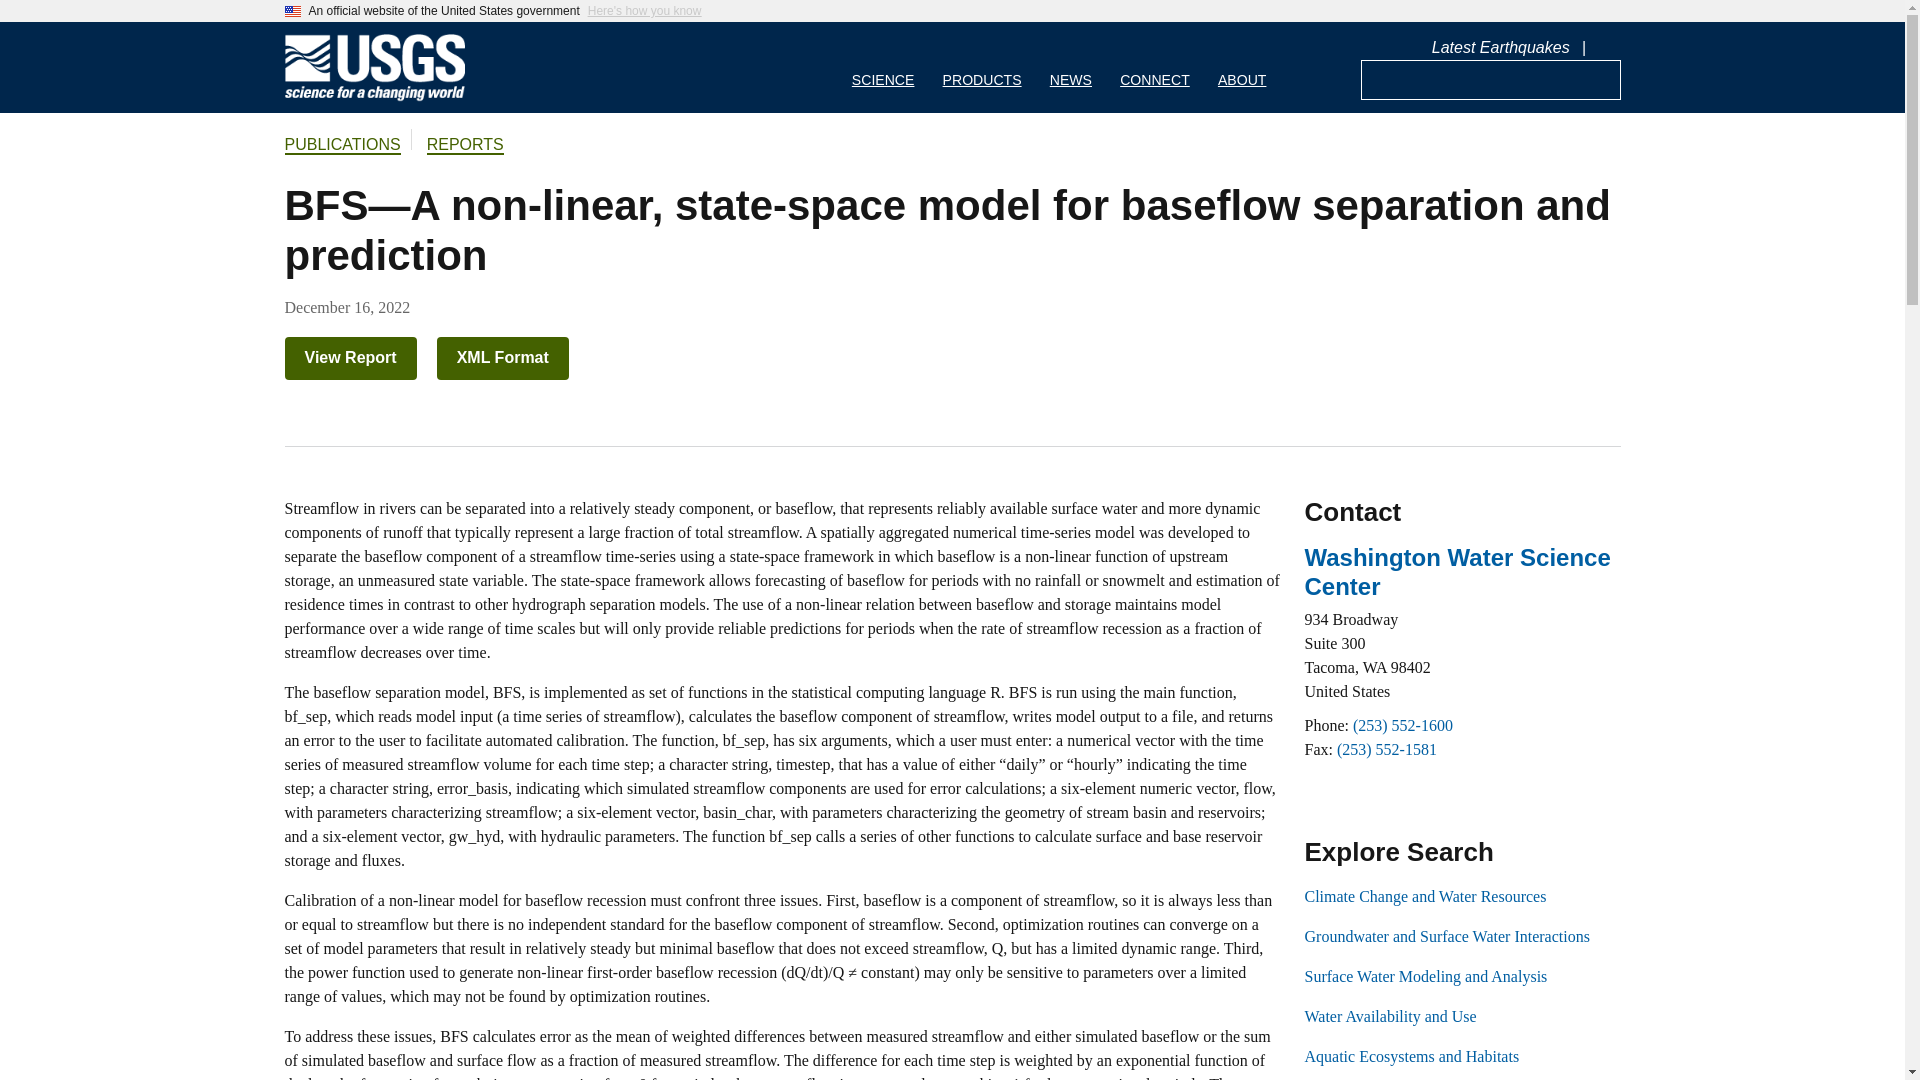 The width and height of the screenshot is (1920, 1080). I want to click on ABOUT, so click(1242, 67).